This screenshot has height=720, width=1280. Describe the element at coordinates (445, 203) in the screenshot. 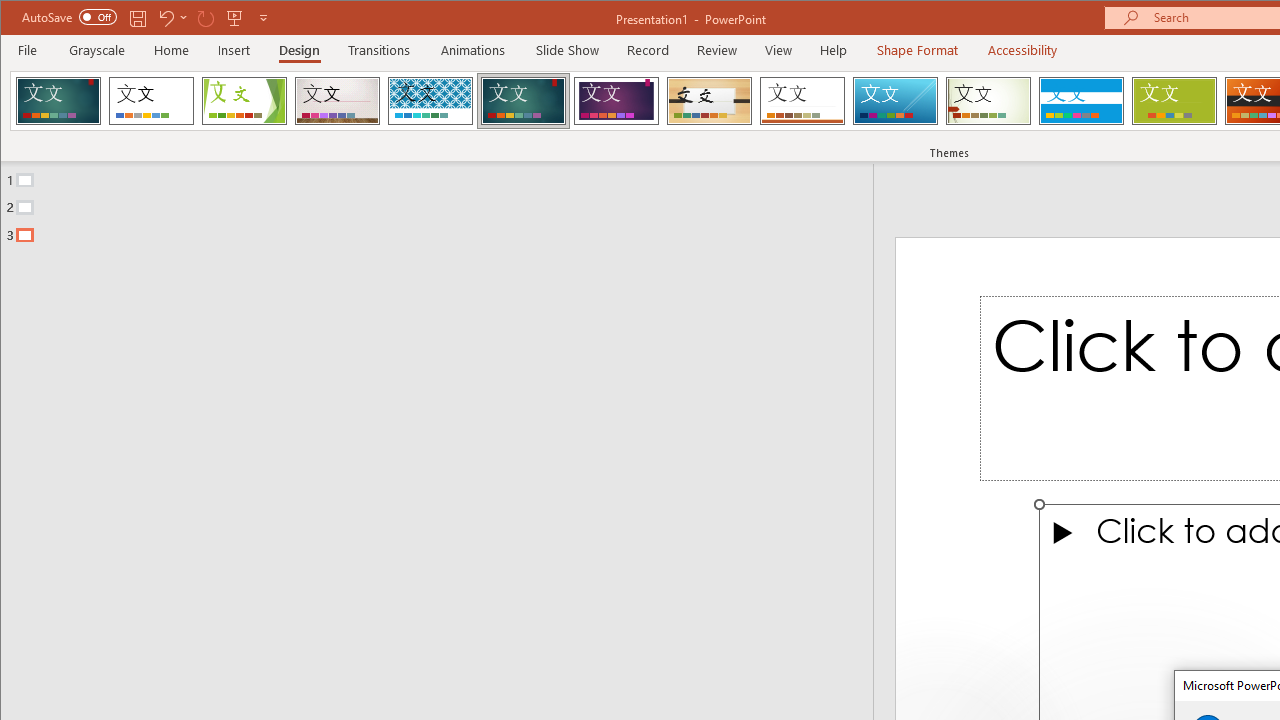

I see `Outline` at that location.